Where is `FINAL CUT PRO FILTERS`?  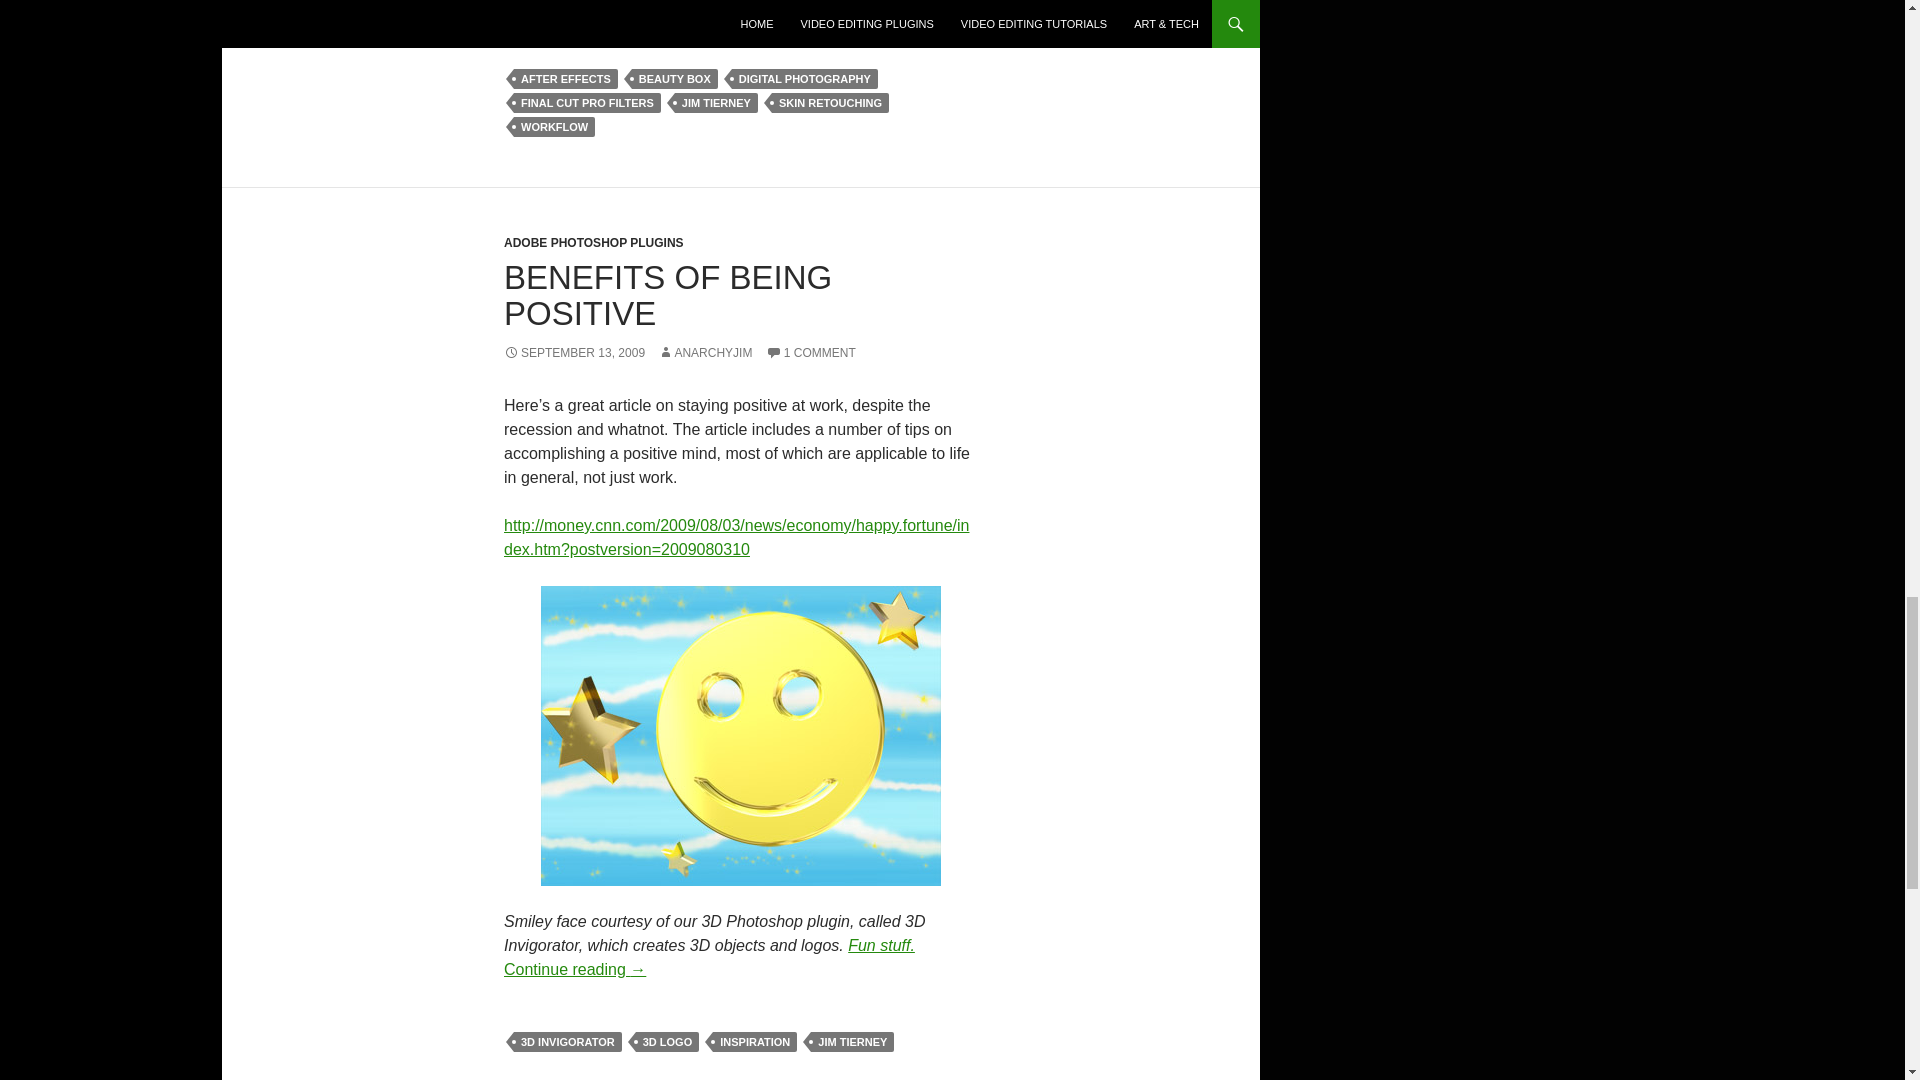
FINAL CUT PRO FILTERS is located at coordinates (587, 102).